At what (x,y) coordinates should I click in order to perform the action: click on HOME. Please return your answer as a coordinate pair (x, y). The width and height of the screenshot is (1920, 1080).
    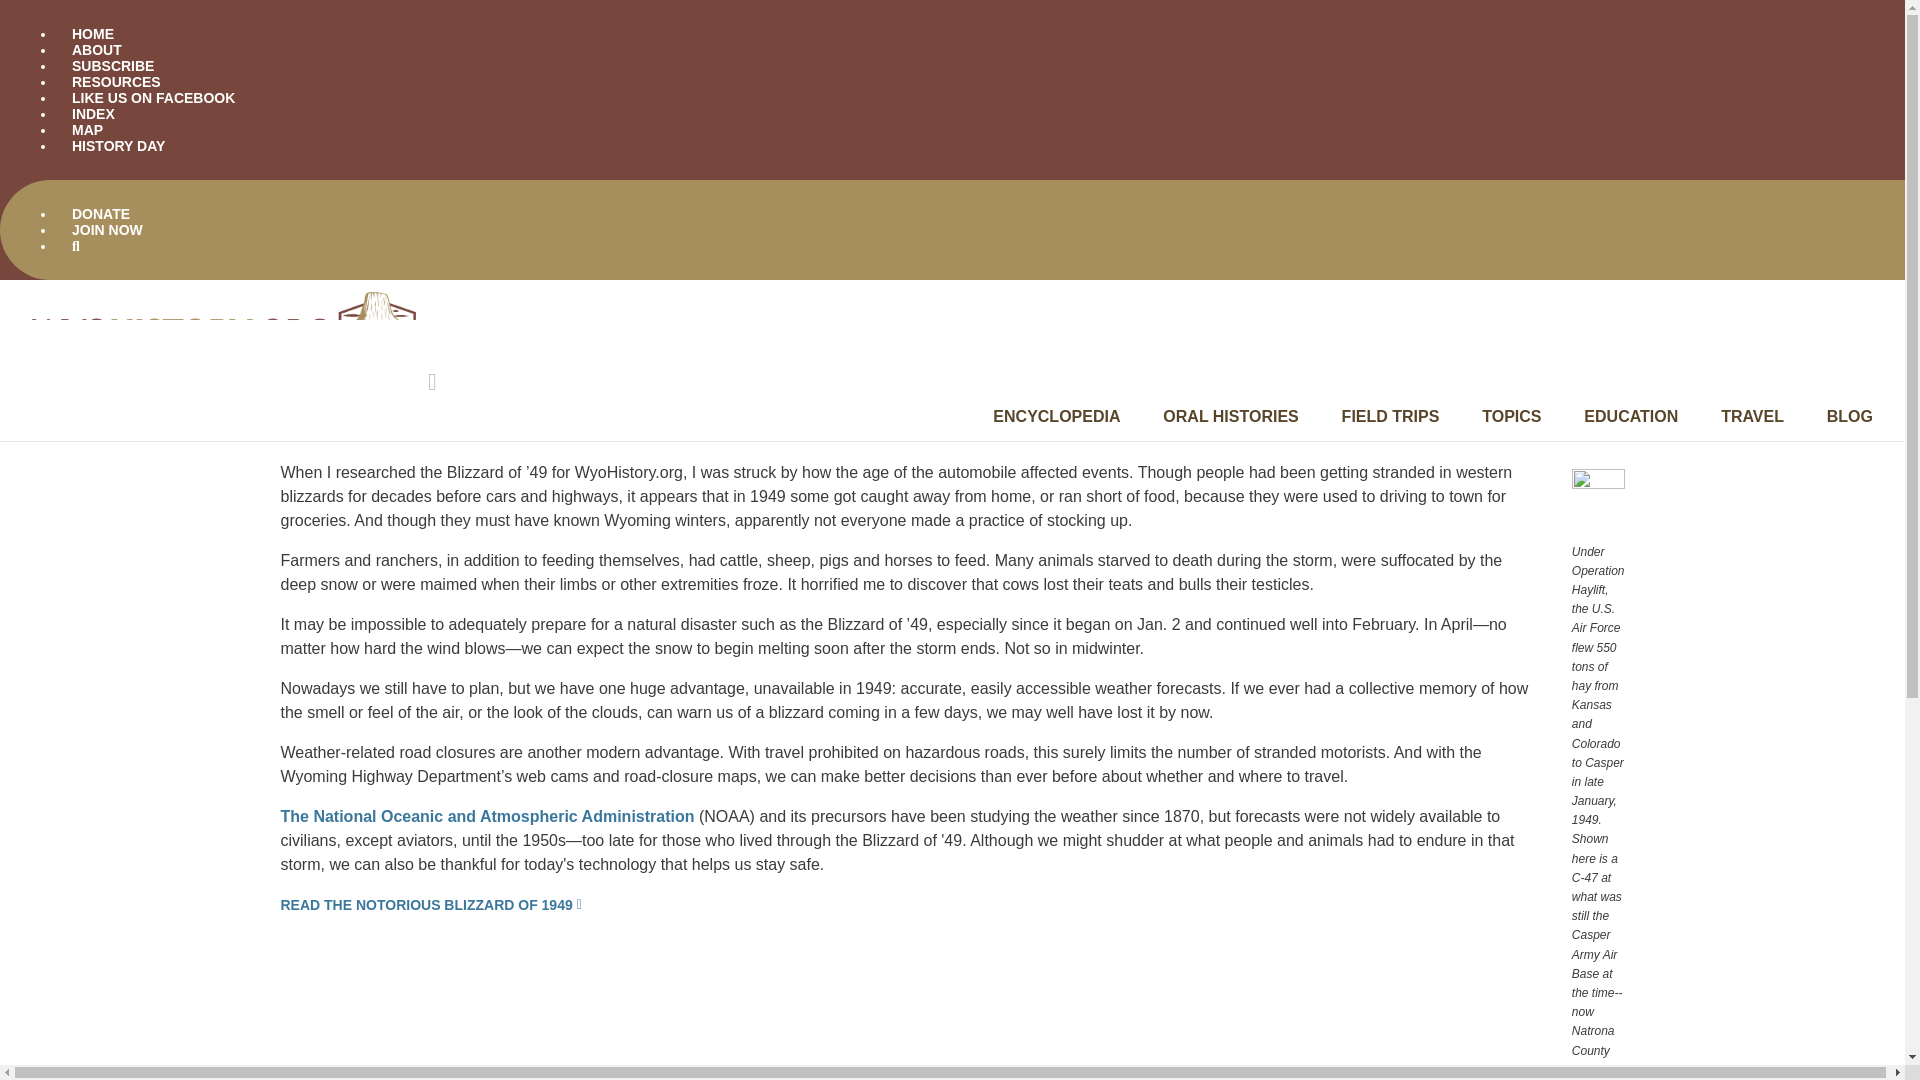
    Looking at the image, I should click on (92, 34).